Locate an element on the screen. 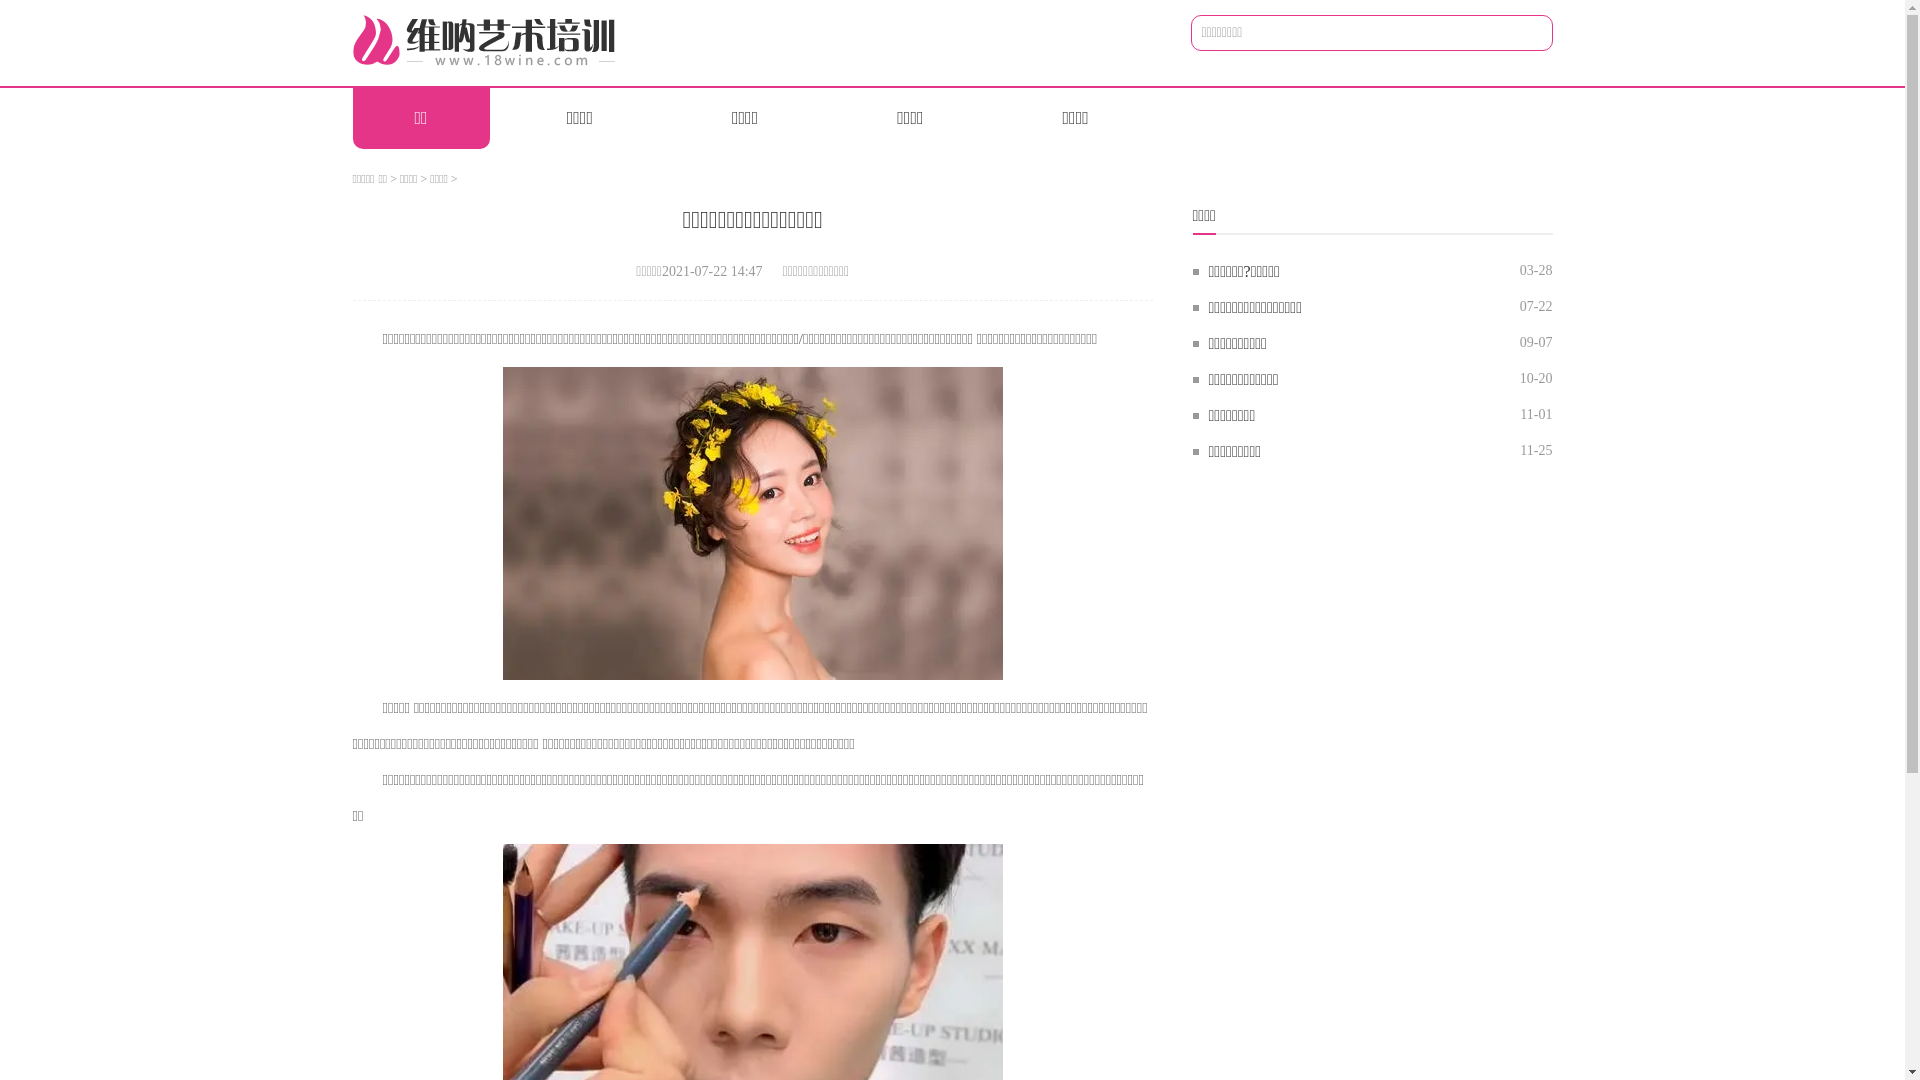  16269366093245.jpg is located at coordinates (752, 524).